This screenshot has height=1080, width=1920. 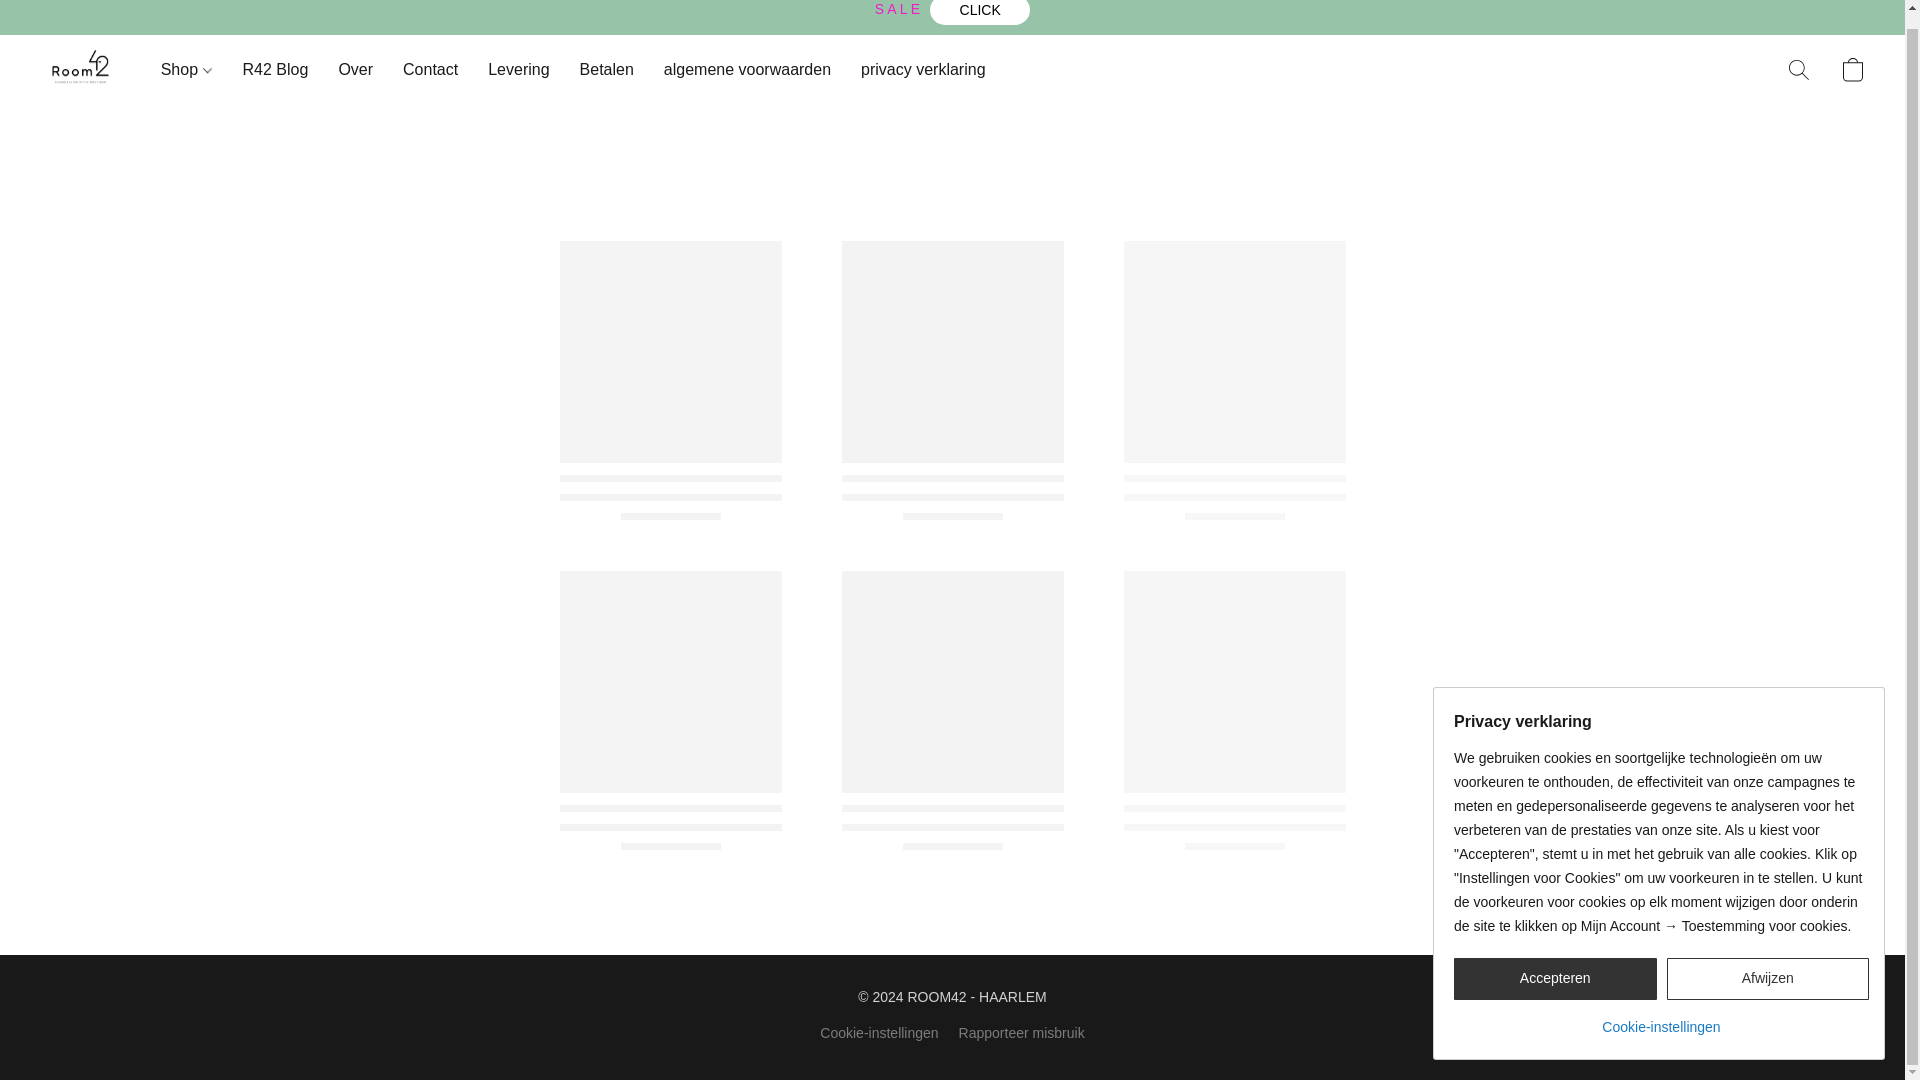 What do you see at coordinates (430, 69) in the screenshot?
I see `Contact` at bounding box center [430, 69].